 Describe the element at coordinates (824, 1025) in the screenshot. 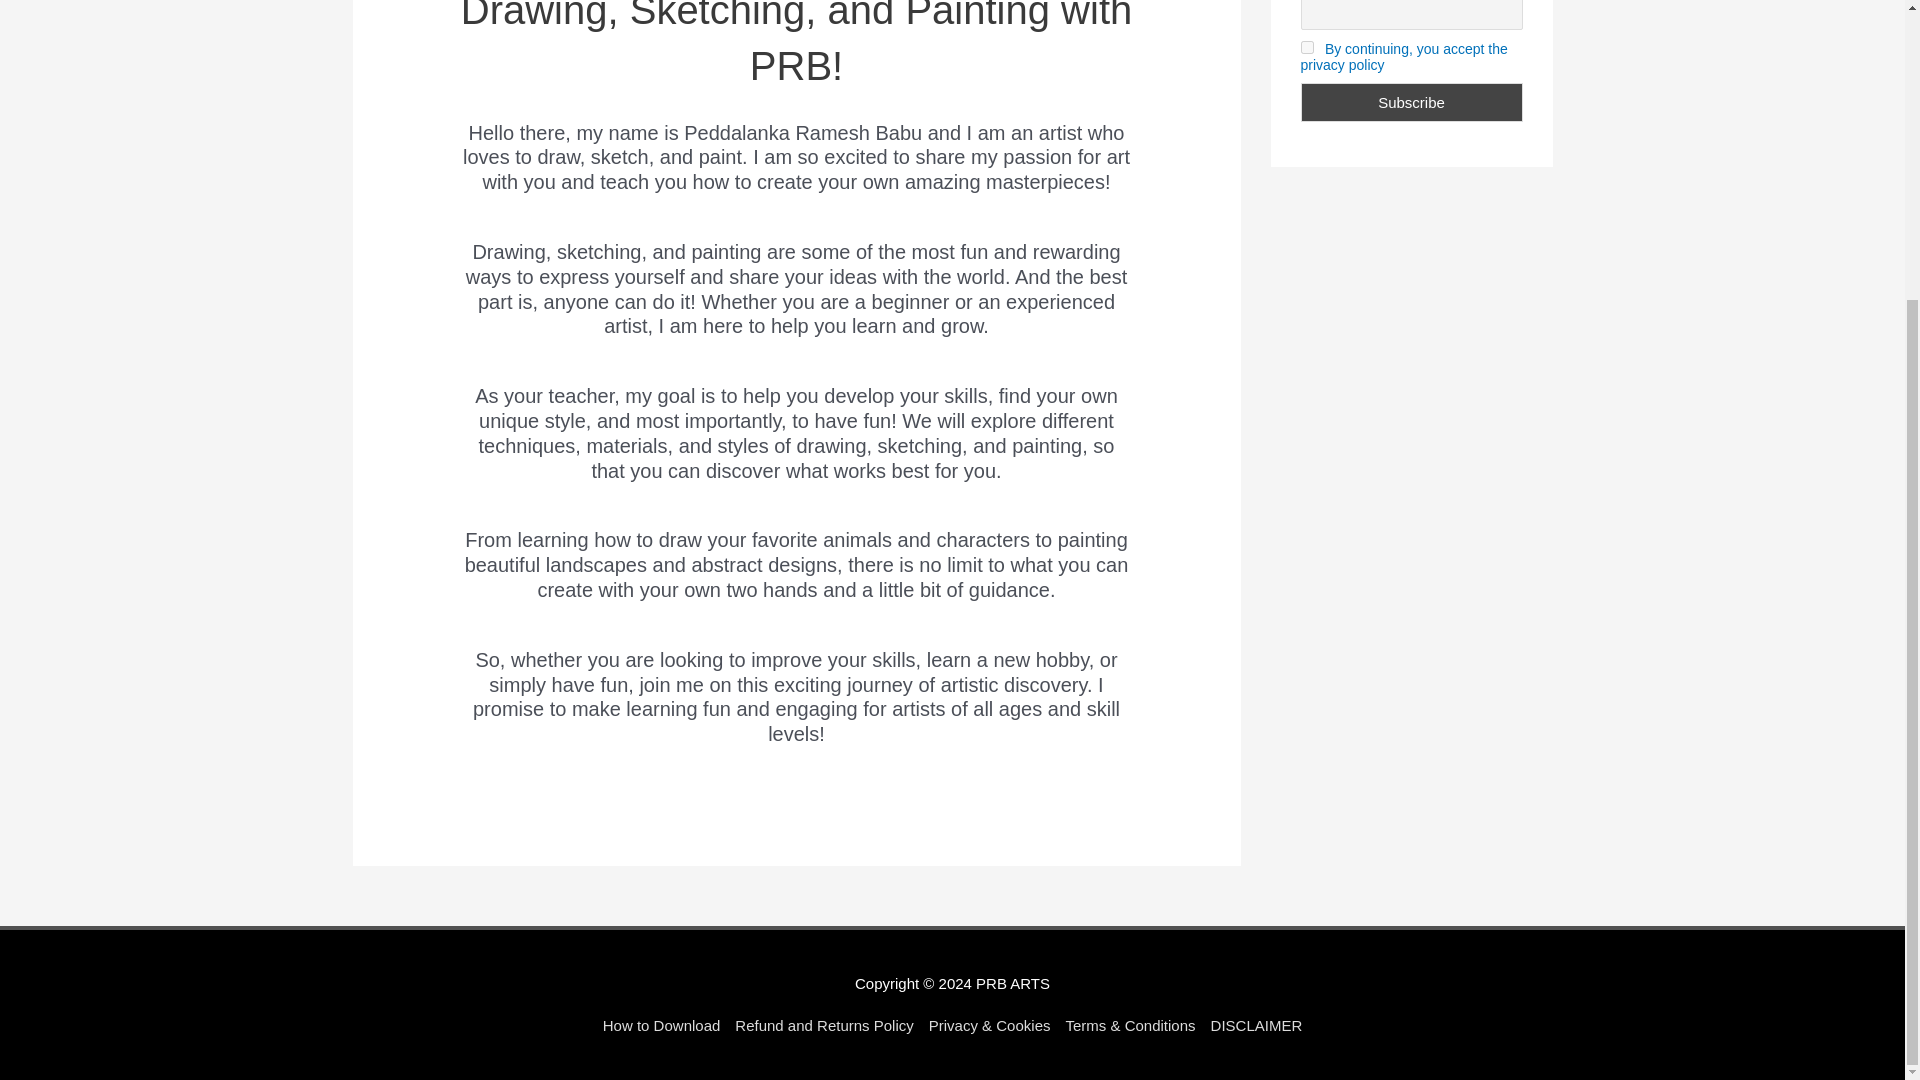

I see `Refund and Returns Policy` at that location.